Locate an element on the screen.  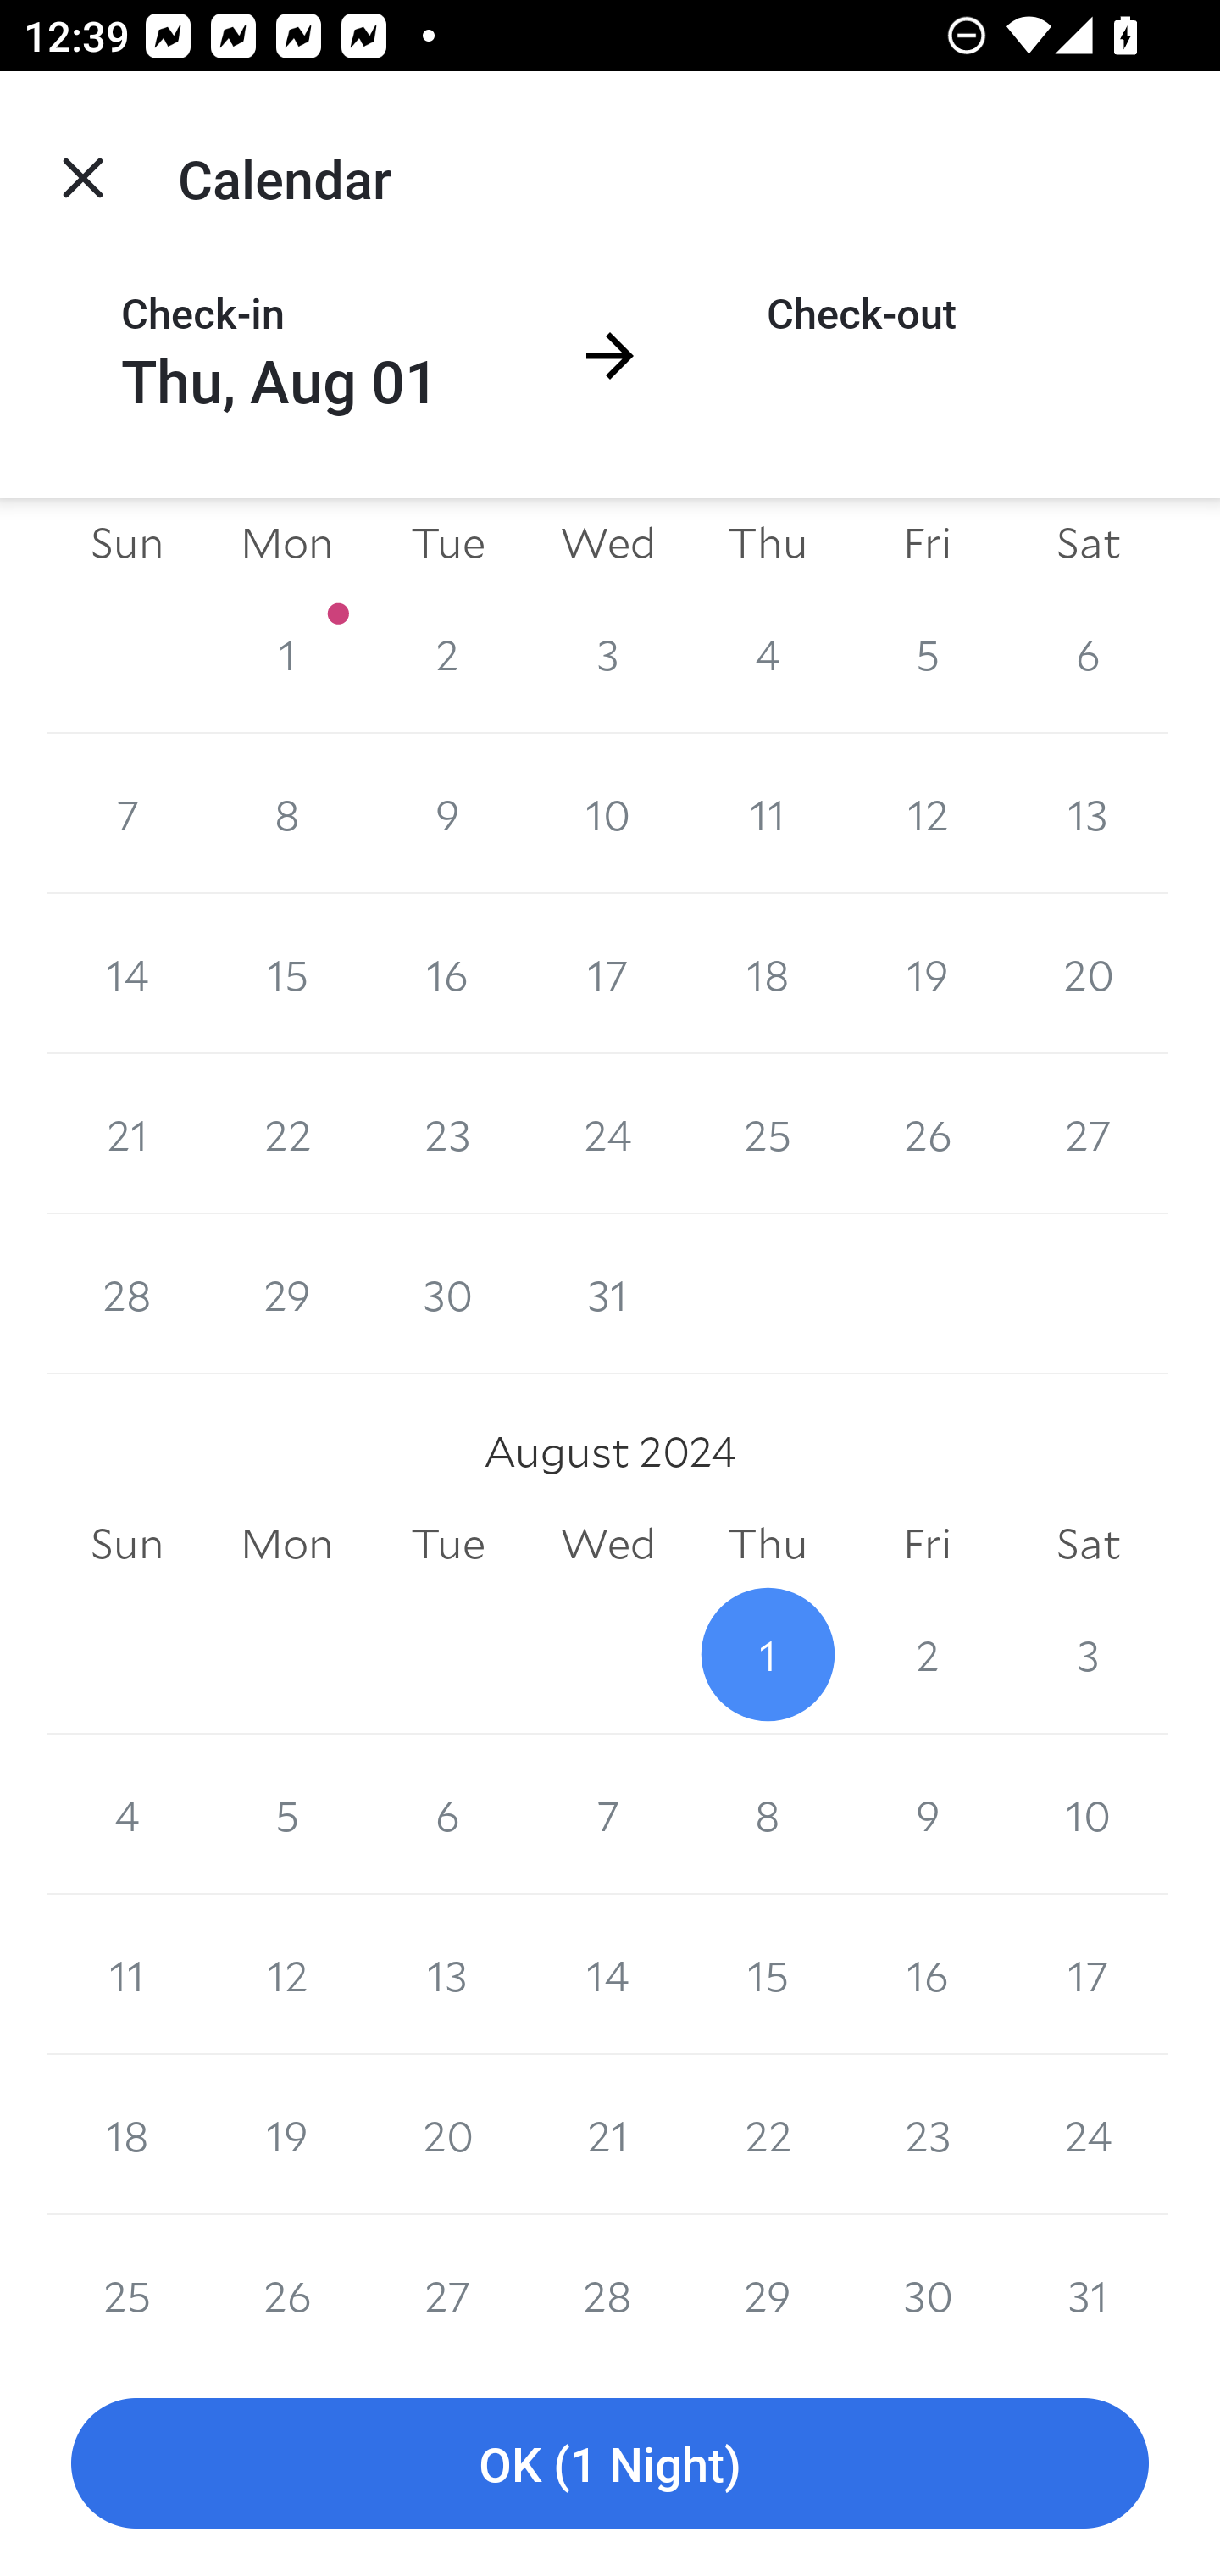
2 2 August 2024 is located at coordinates (927, 1653).